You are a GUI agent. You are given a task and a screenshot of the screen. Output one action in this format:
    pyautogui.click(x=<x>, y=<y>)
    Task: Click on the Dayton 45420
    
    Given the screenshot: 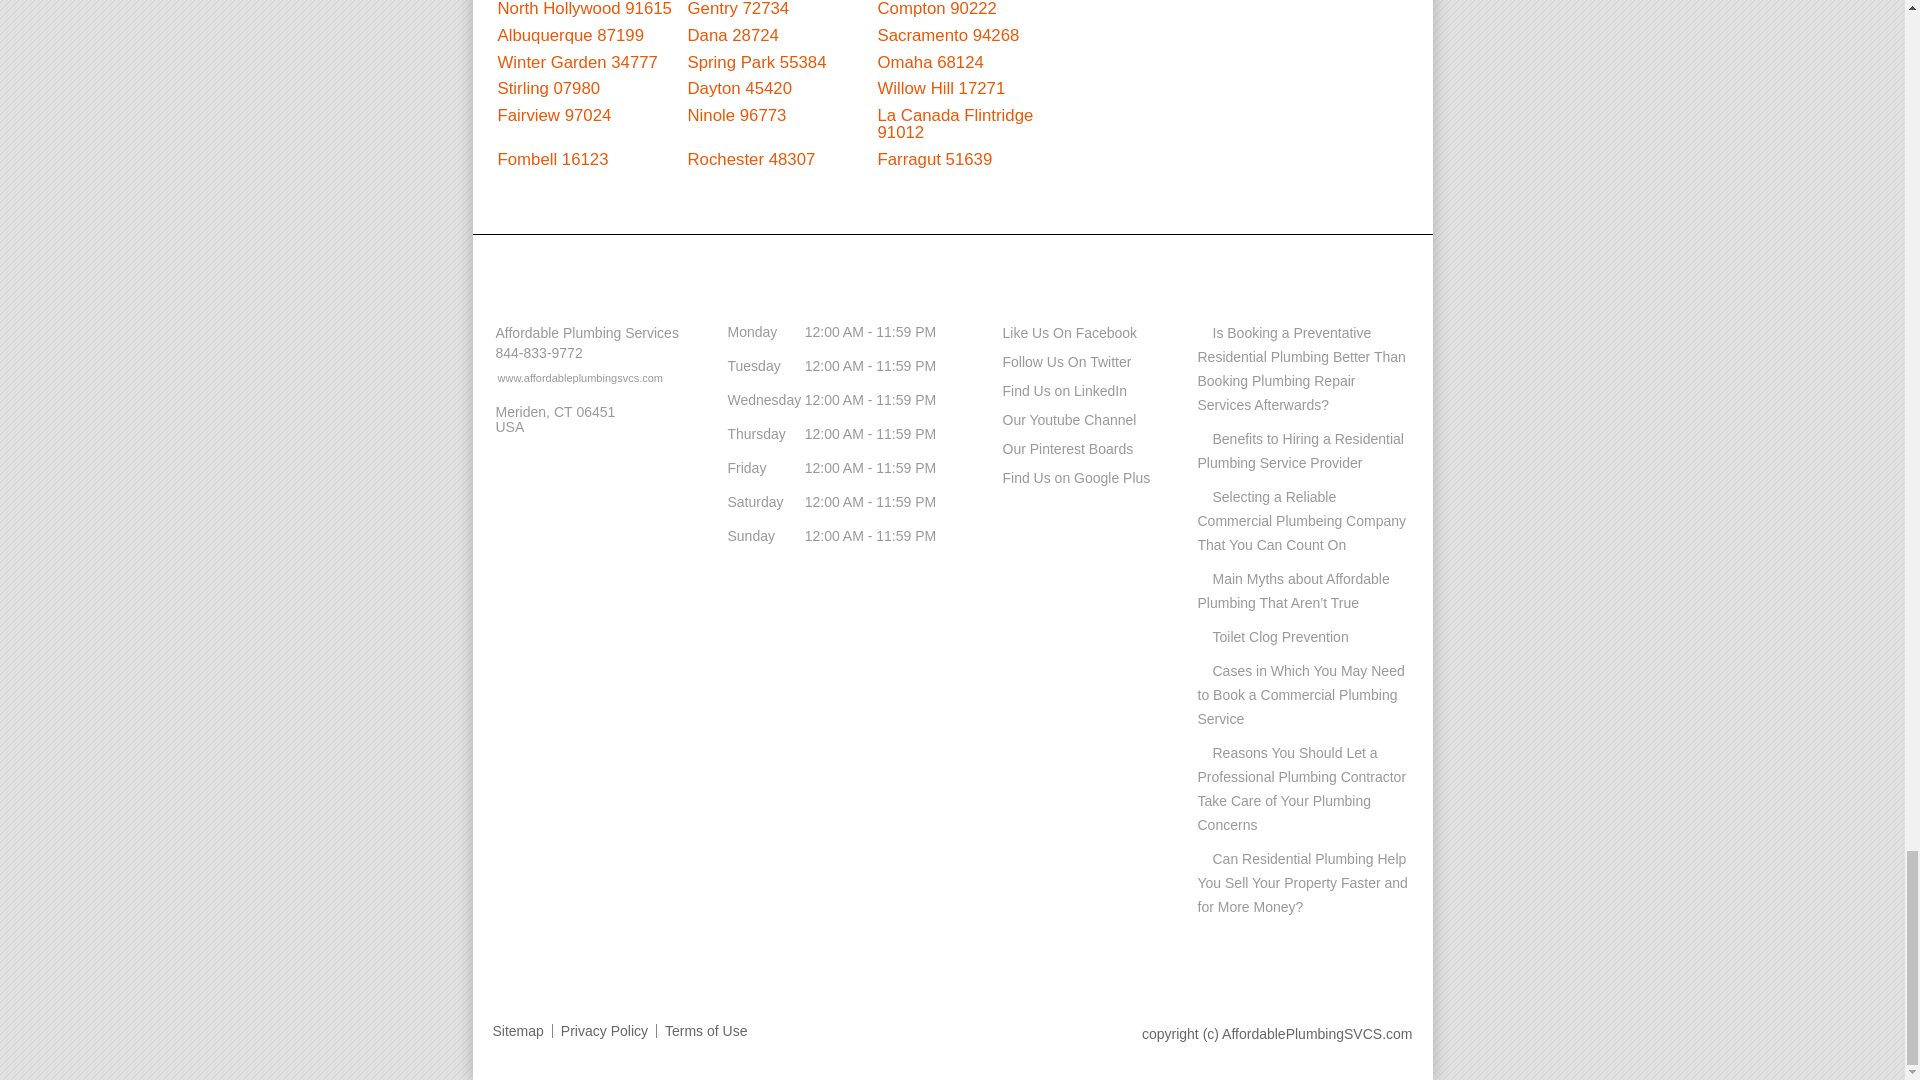 What is the action you would take?
    pyautogui.click(x=740, y=88)
    